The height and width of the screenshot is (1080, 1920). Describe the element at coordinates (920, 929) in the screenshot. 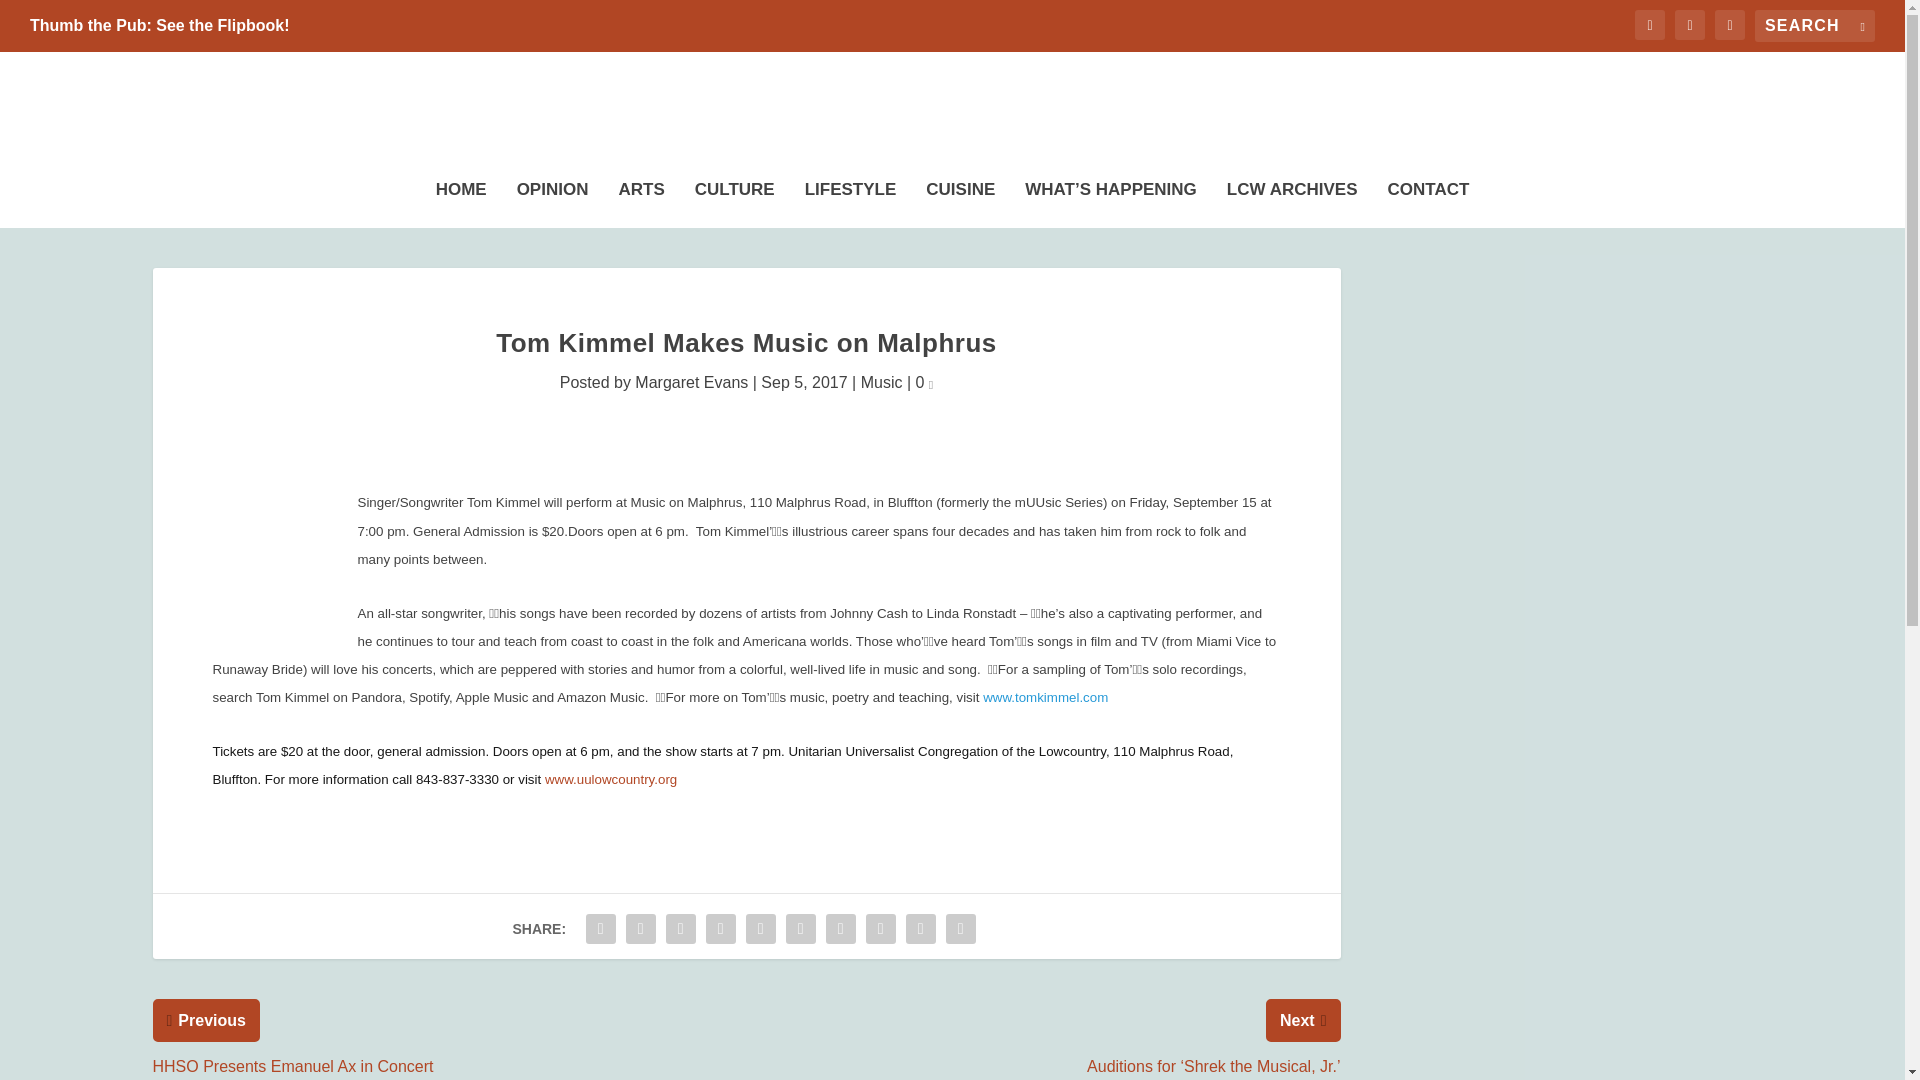

I see `Share "Tom Kimmel Makes Music on Malphrus" via Email` at that location.